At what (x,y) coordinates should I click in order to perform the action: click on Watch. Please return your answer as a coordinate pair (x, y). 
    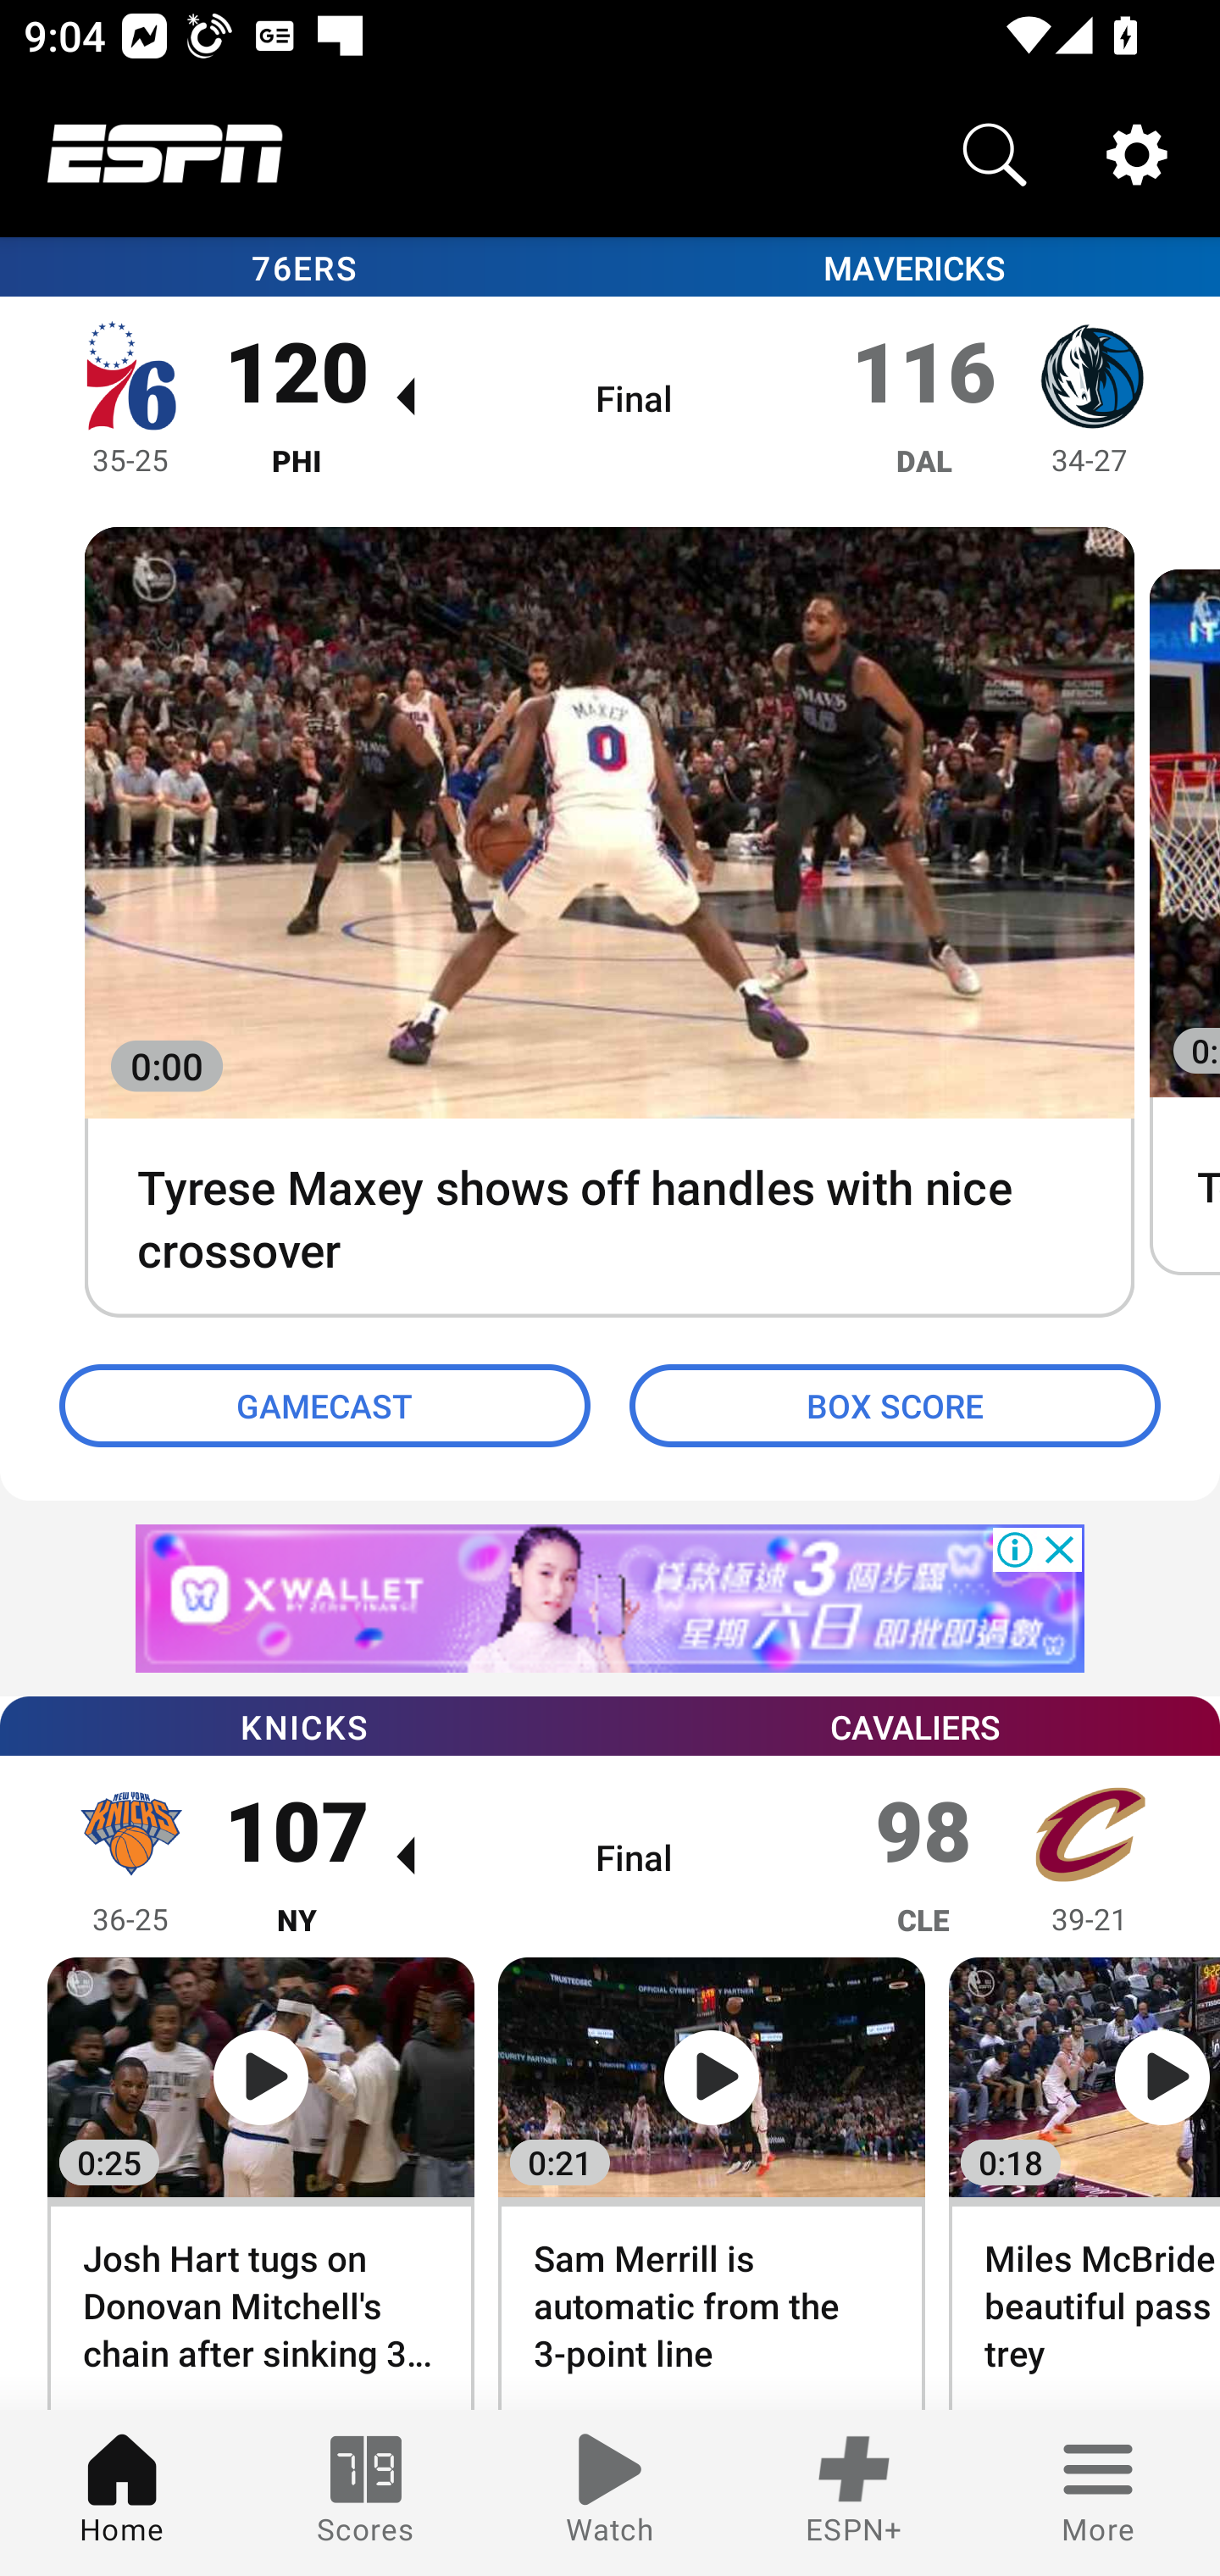
    Looking at the image, I should click on (610, 2493).